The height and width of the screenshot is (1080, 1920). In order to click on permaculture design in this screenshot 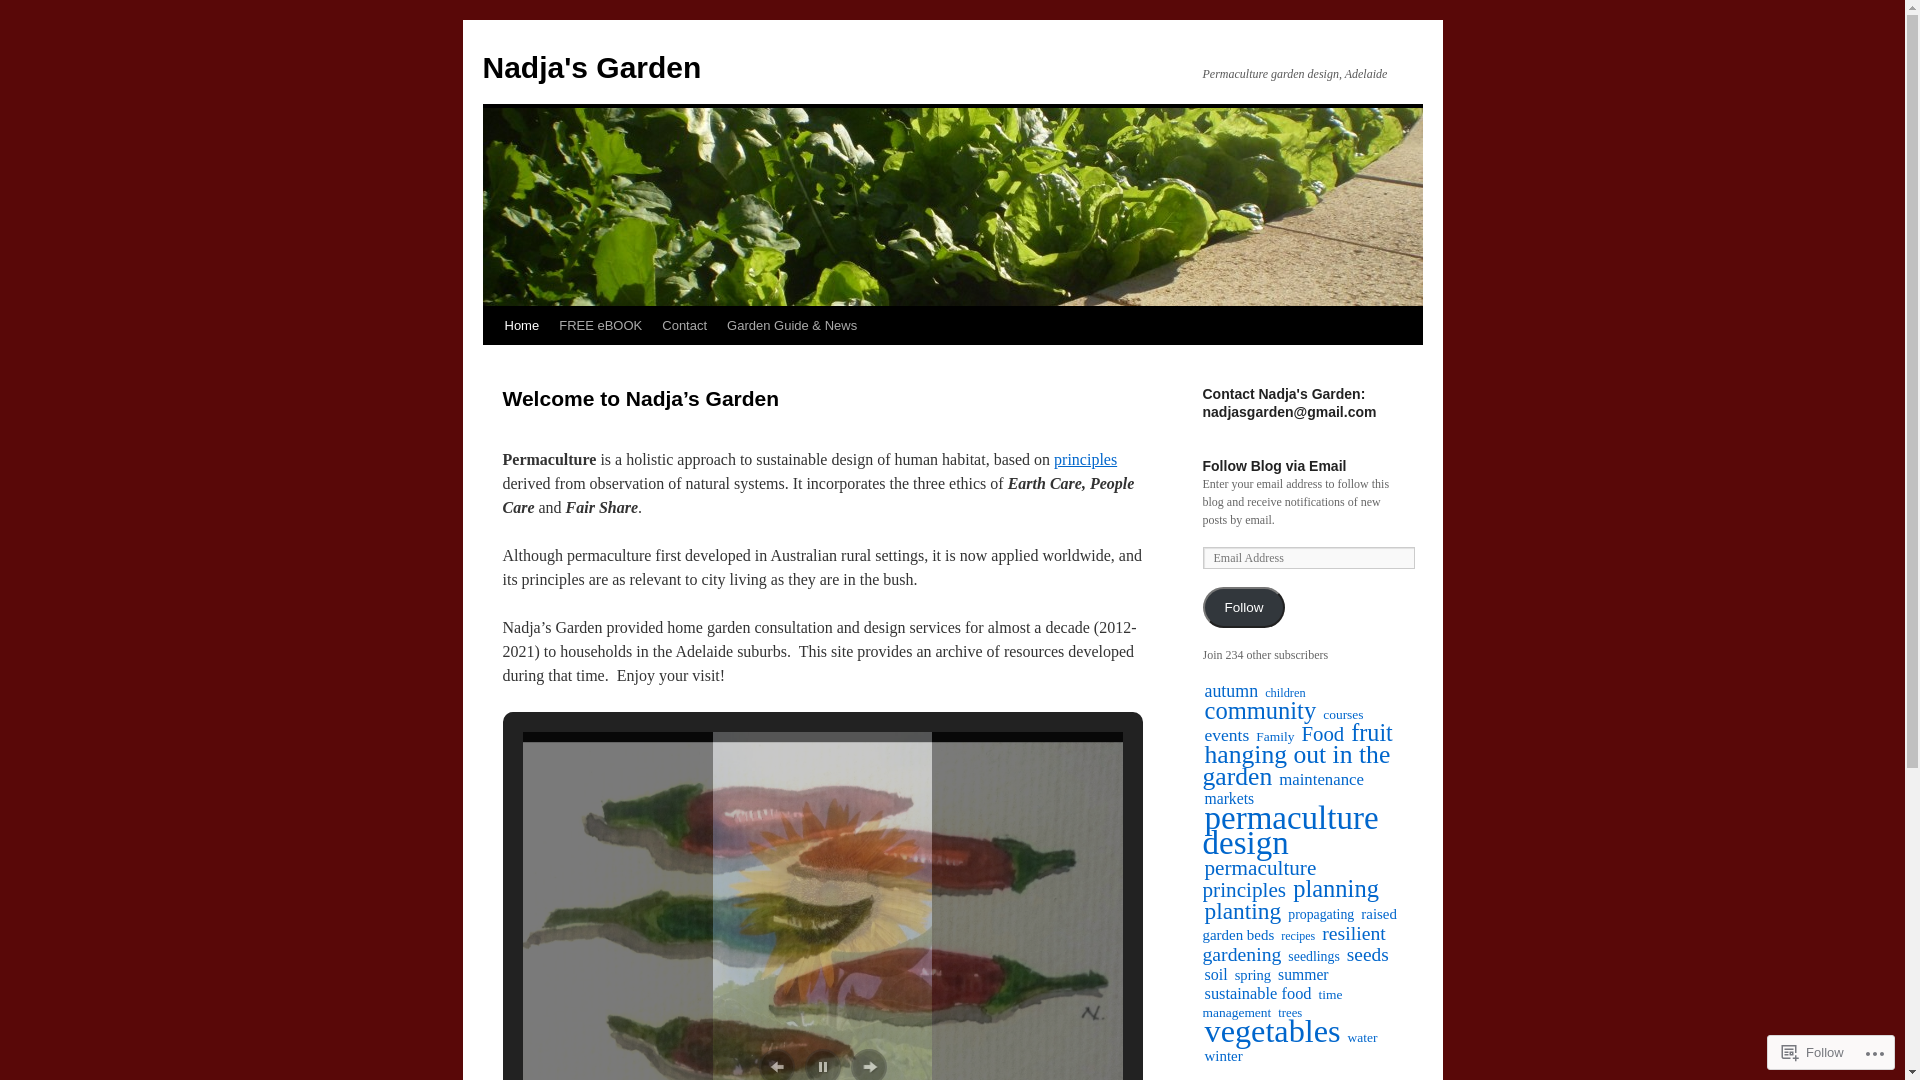, I will do `click(1290, 830)`.